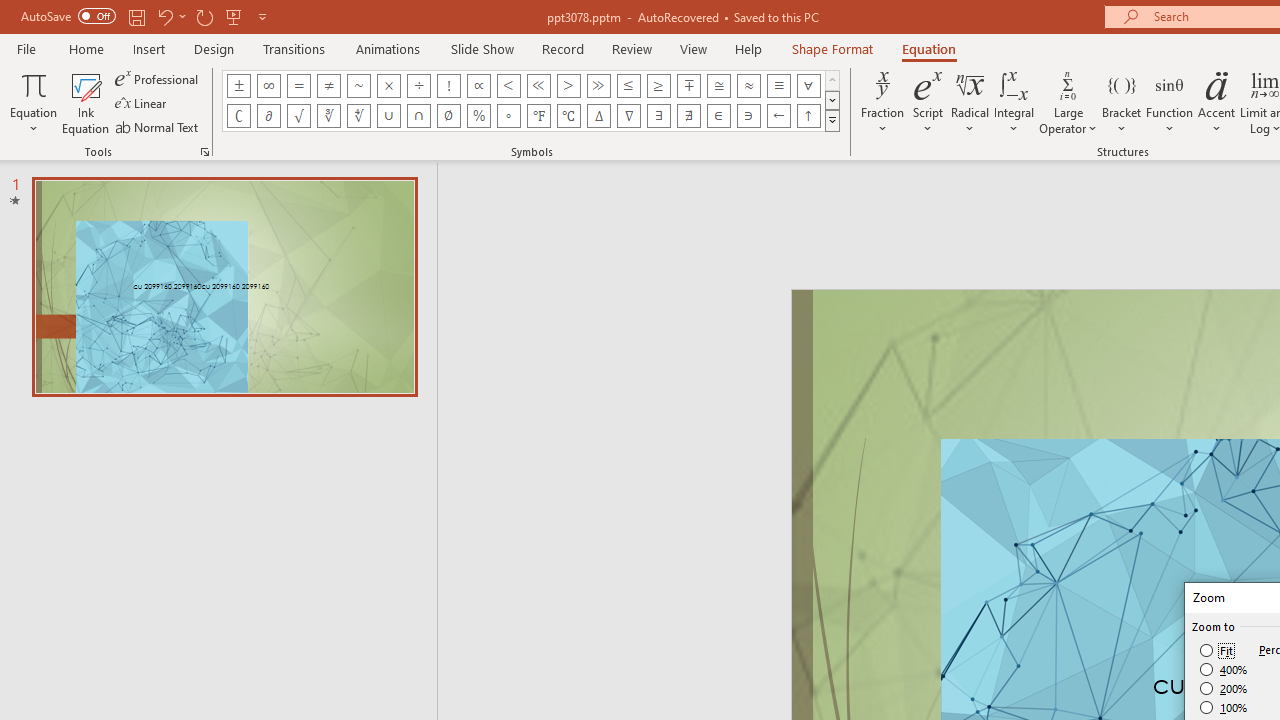 The height and width of the screenshot is (720, 1280). What do you see at coordinates (568, 116) in the screenshot?
I see `Equation Symbol Degrees Celsius` at bounding box center [568, 116].